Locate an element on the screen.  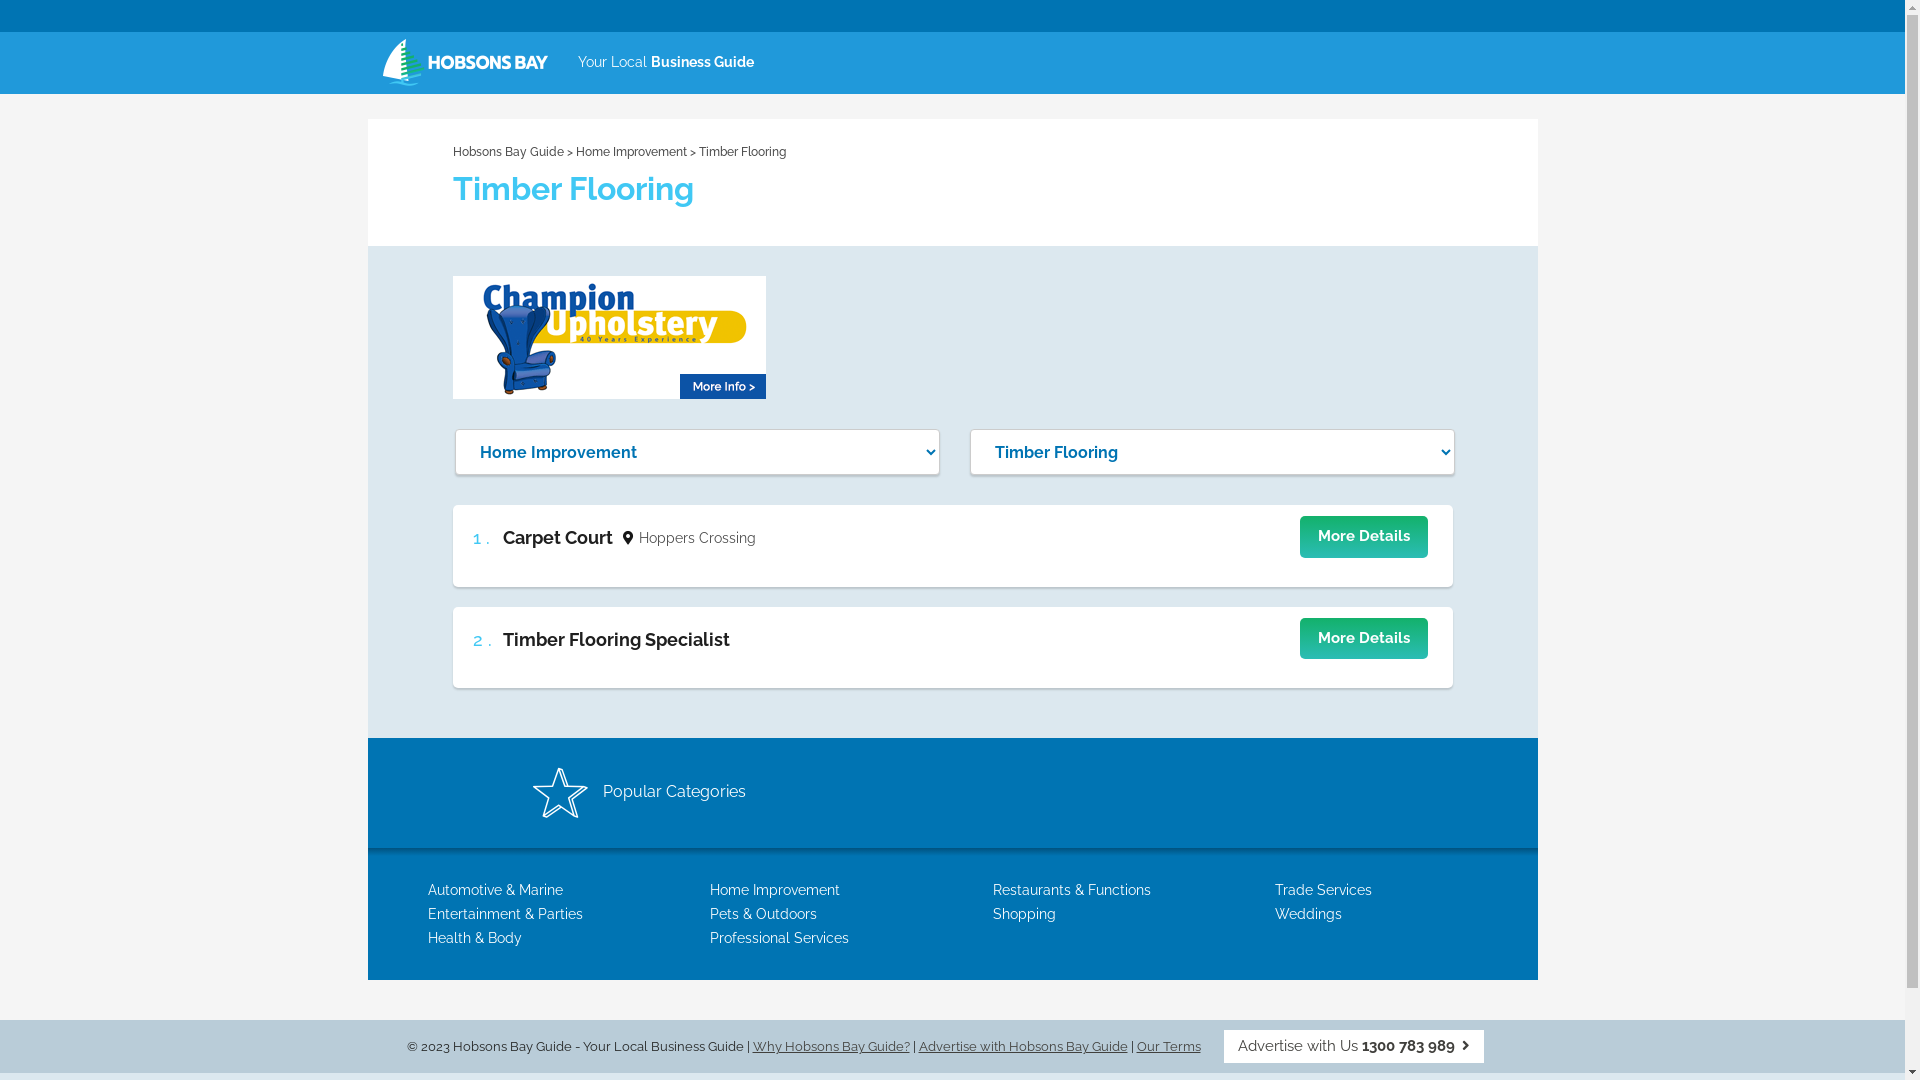
Home Improvement is located at coordinates (775, 890).